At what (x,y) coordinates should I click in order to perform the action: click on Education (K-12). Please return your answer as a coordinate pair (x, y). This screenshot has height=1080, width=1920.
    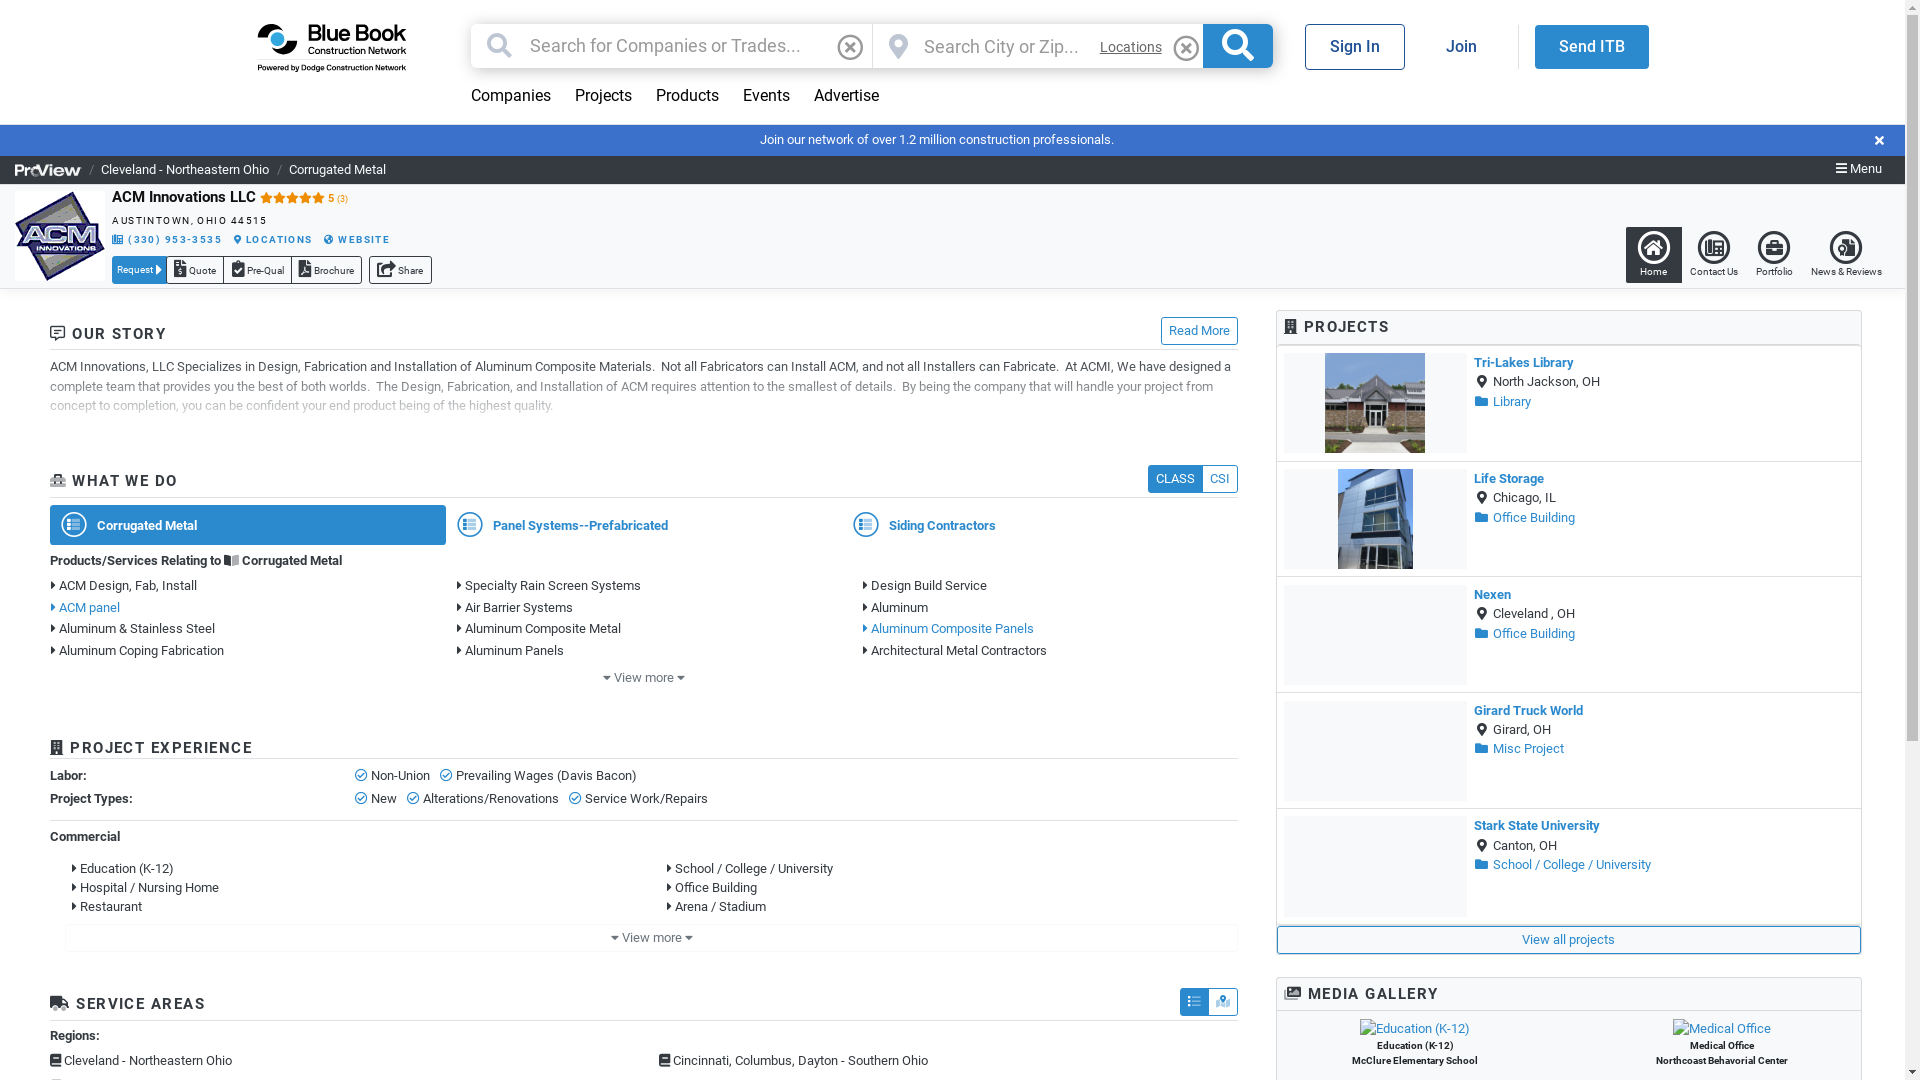
    Looking at the image, I should click on (126, 868).